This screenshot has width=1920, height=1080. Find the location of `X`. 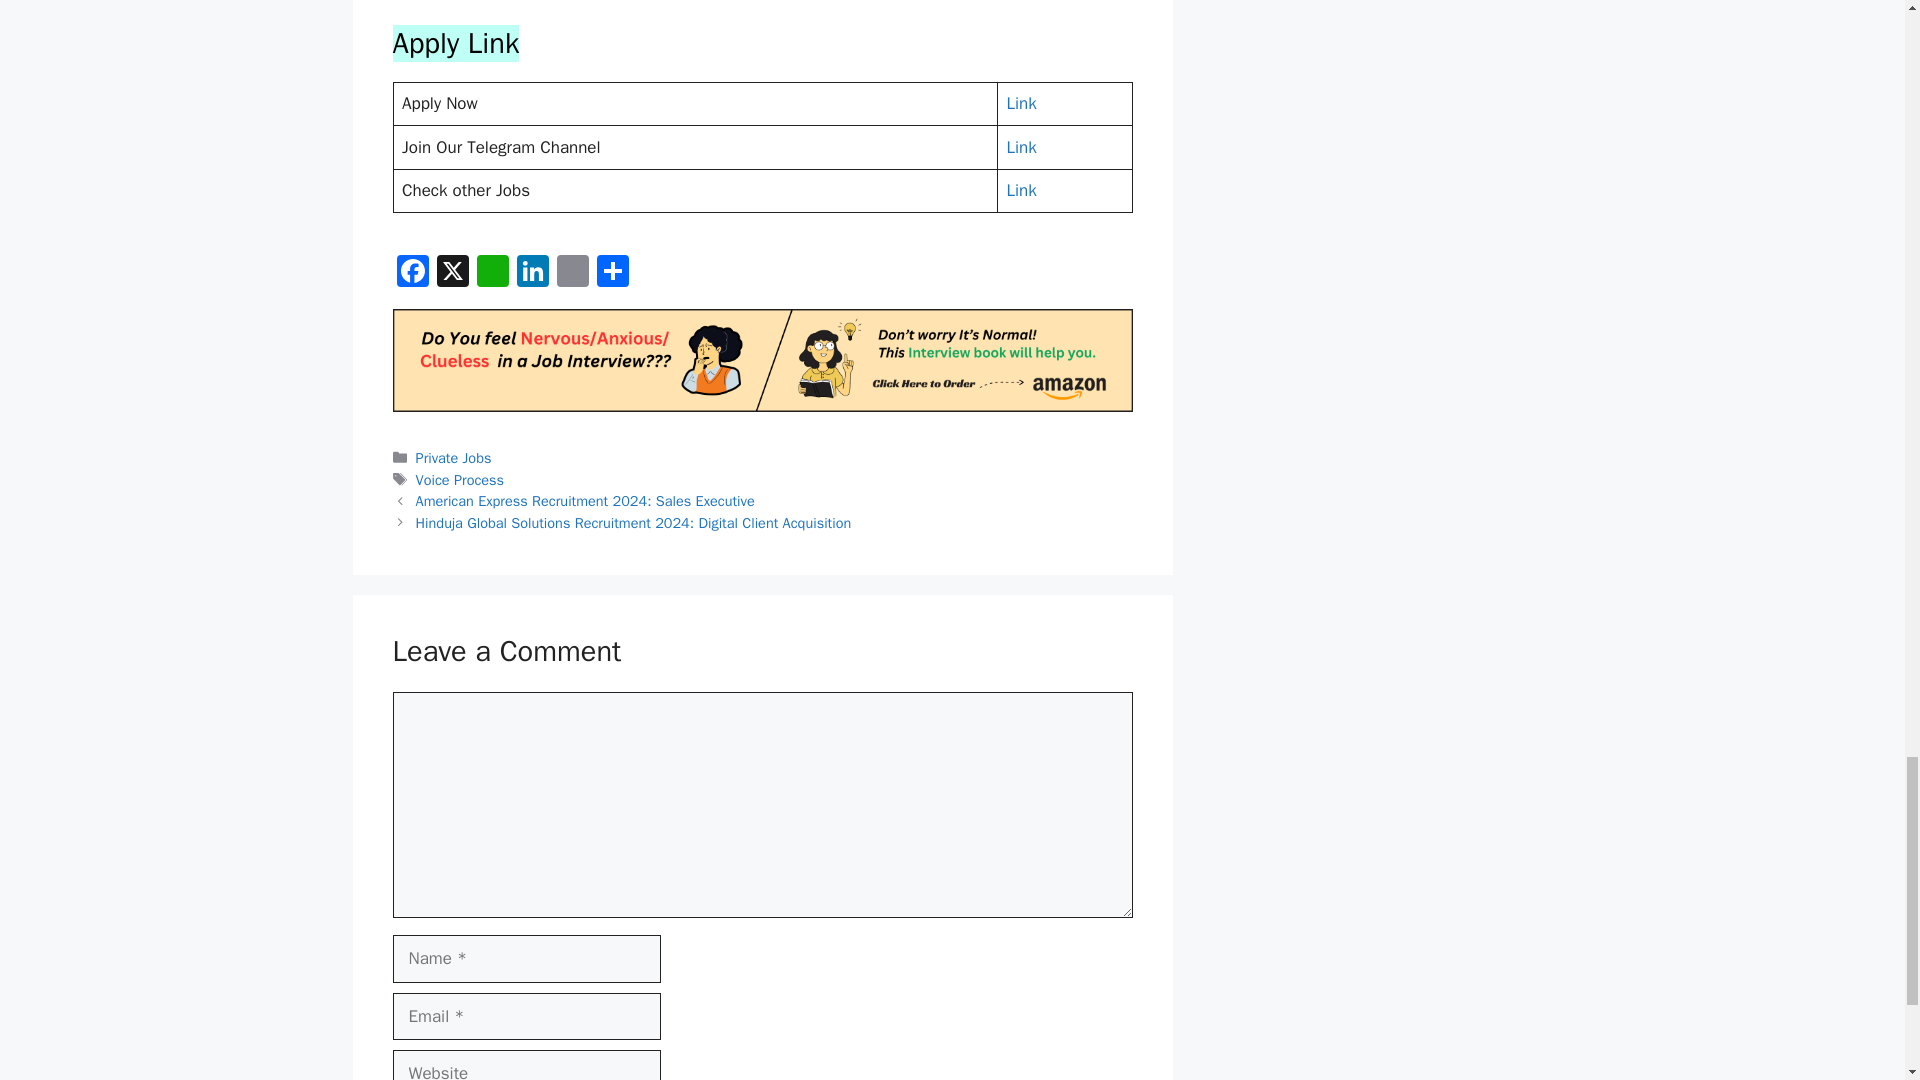

X is located at coordinates (452, 273).